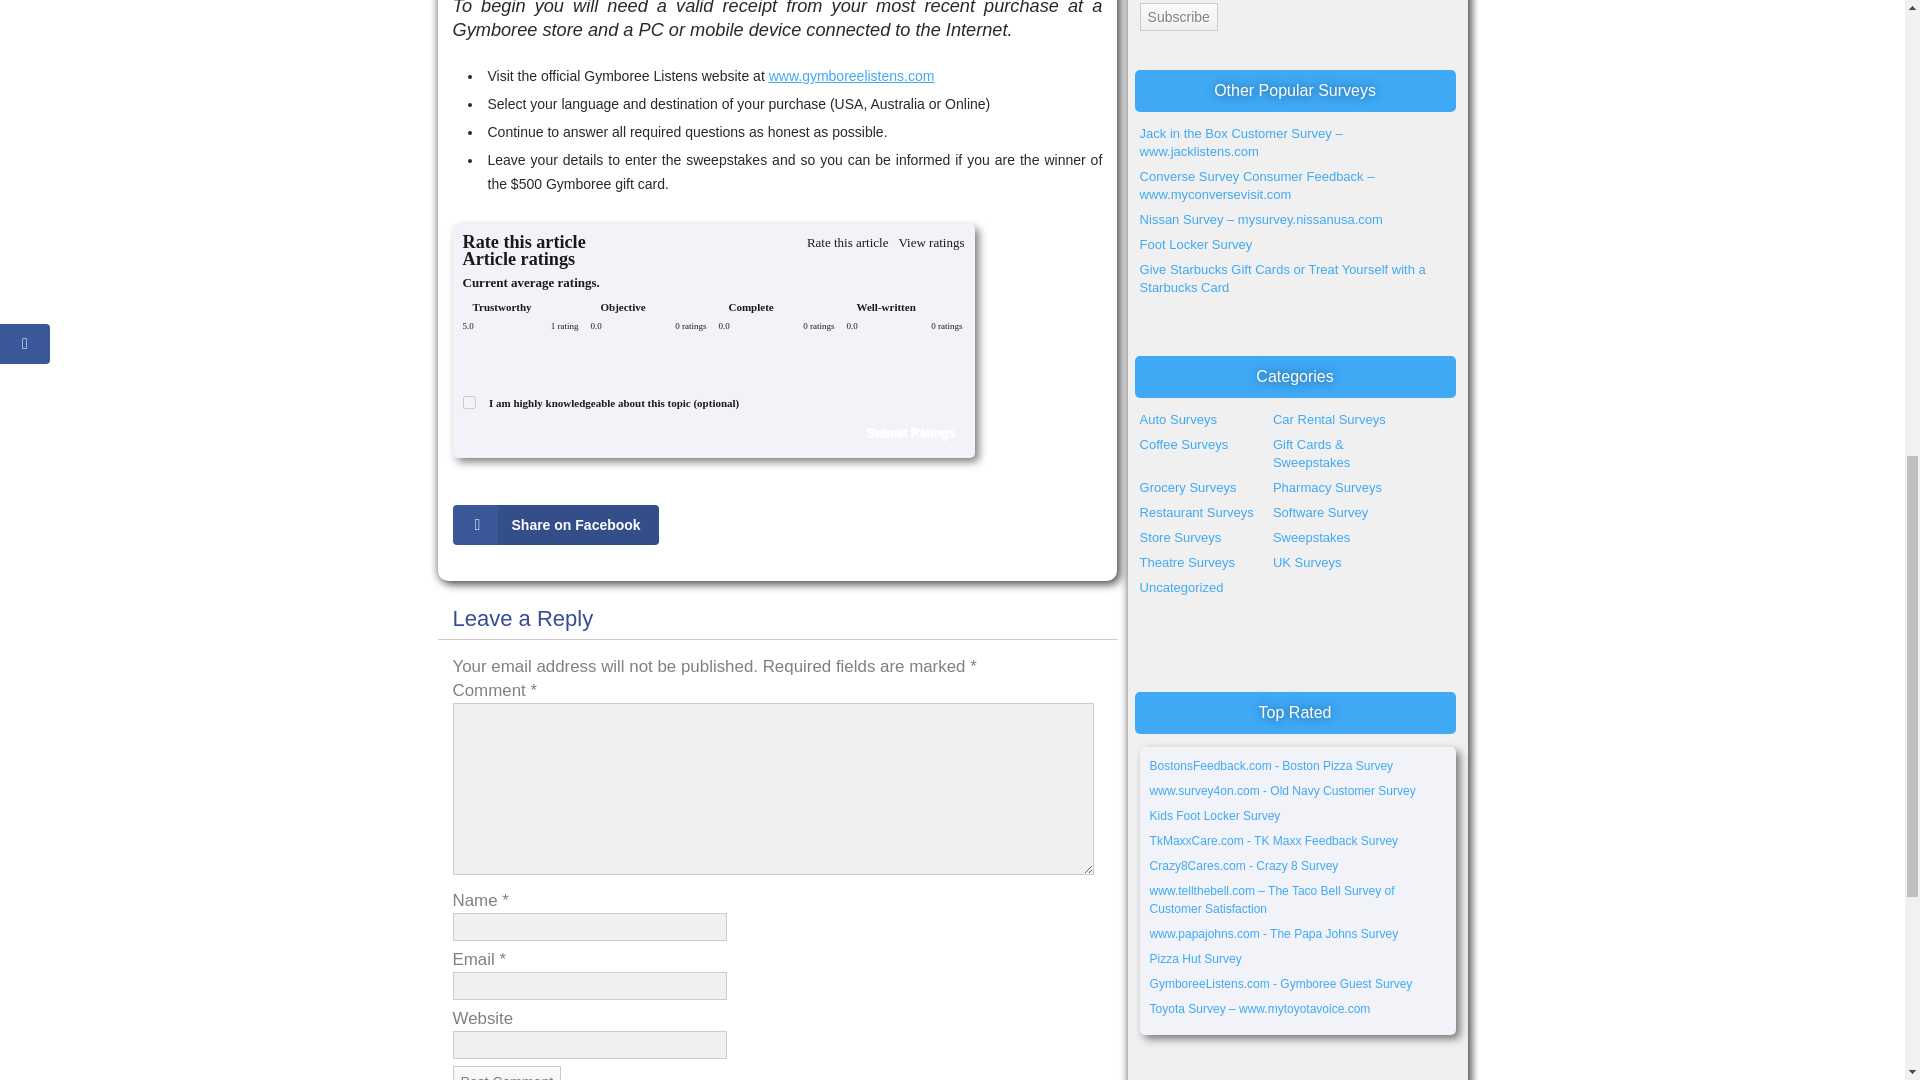 The width and height of the screenshot is (1920, 1080). What do you see at coordinates (1196, 244) in the screenshot?
I see `Foot Locker Survey` at bounding box center [1196, 244].